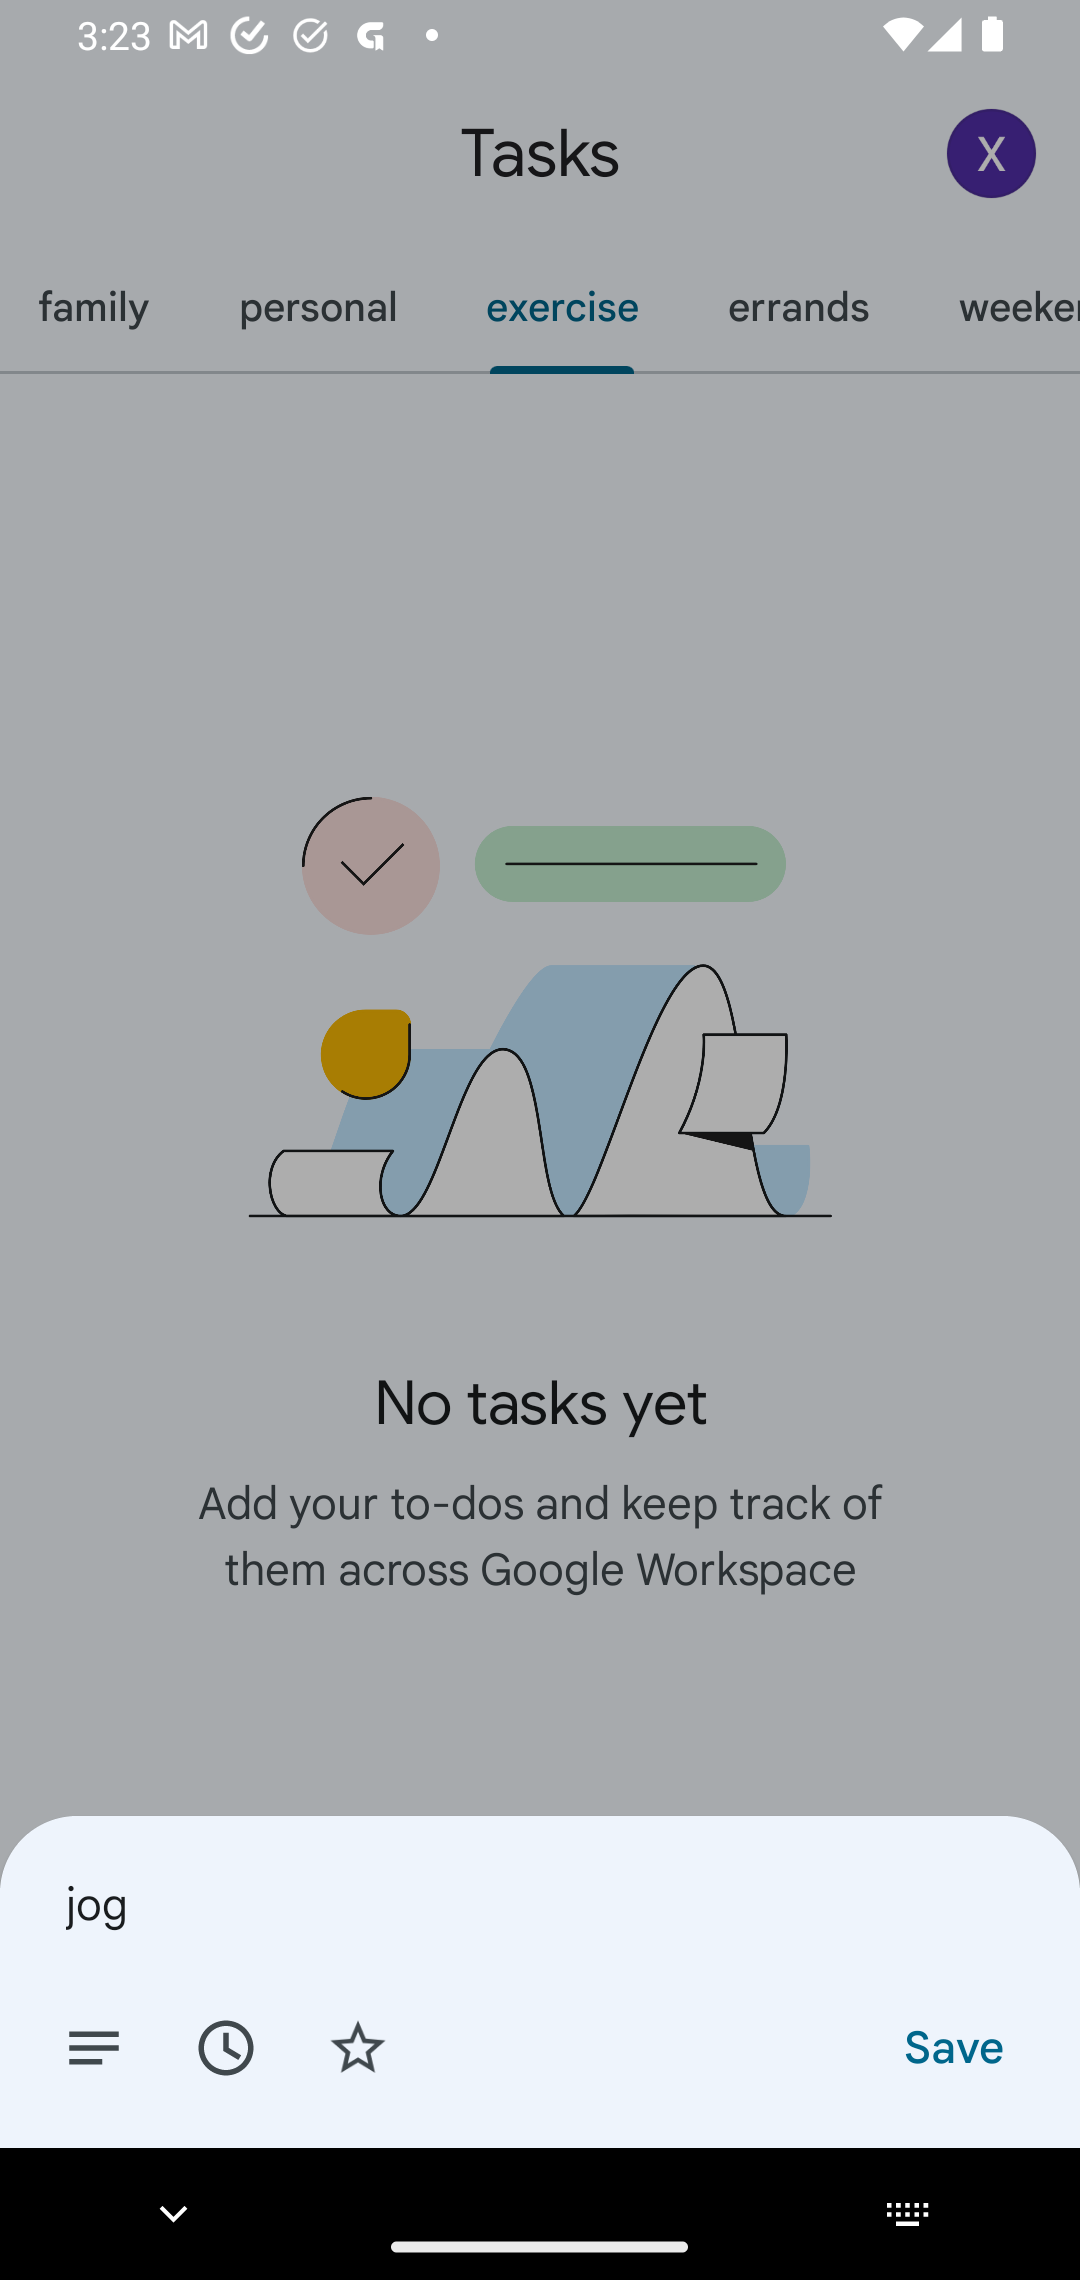 This screenshot has height=2280, width=1080. What do you see at coordinates (225, 2046) in the screenshot?
I see `Set date/time` at bounding box center [225, 2046].